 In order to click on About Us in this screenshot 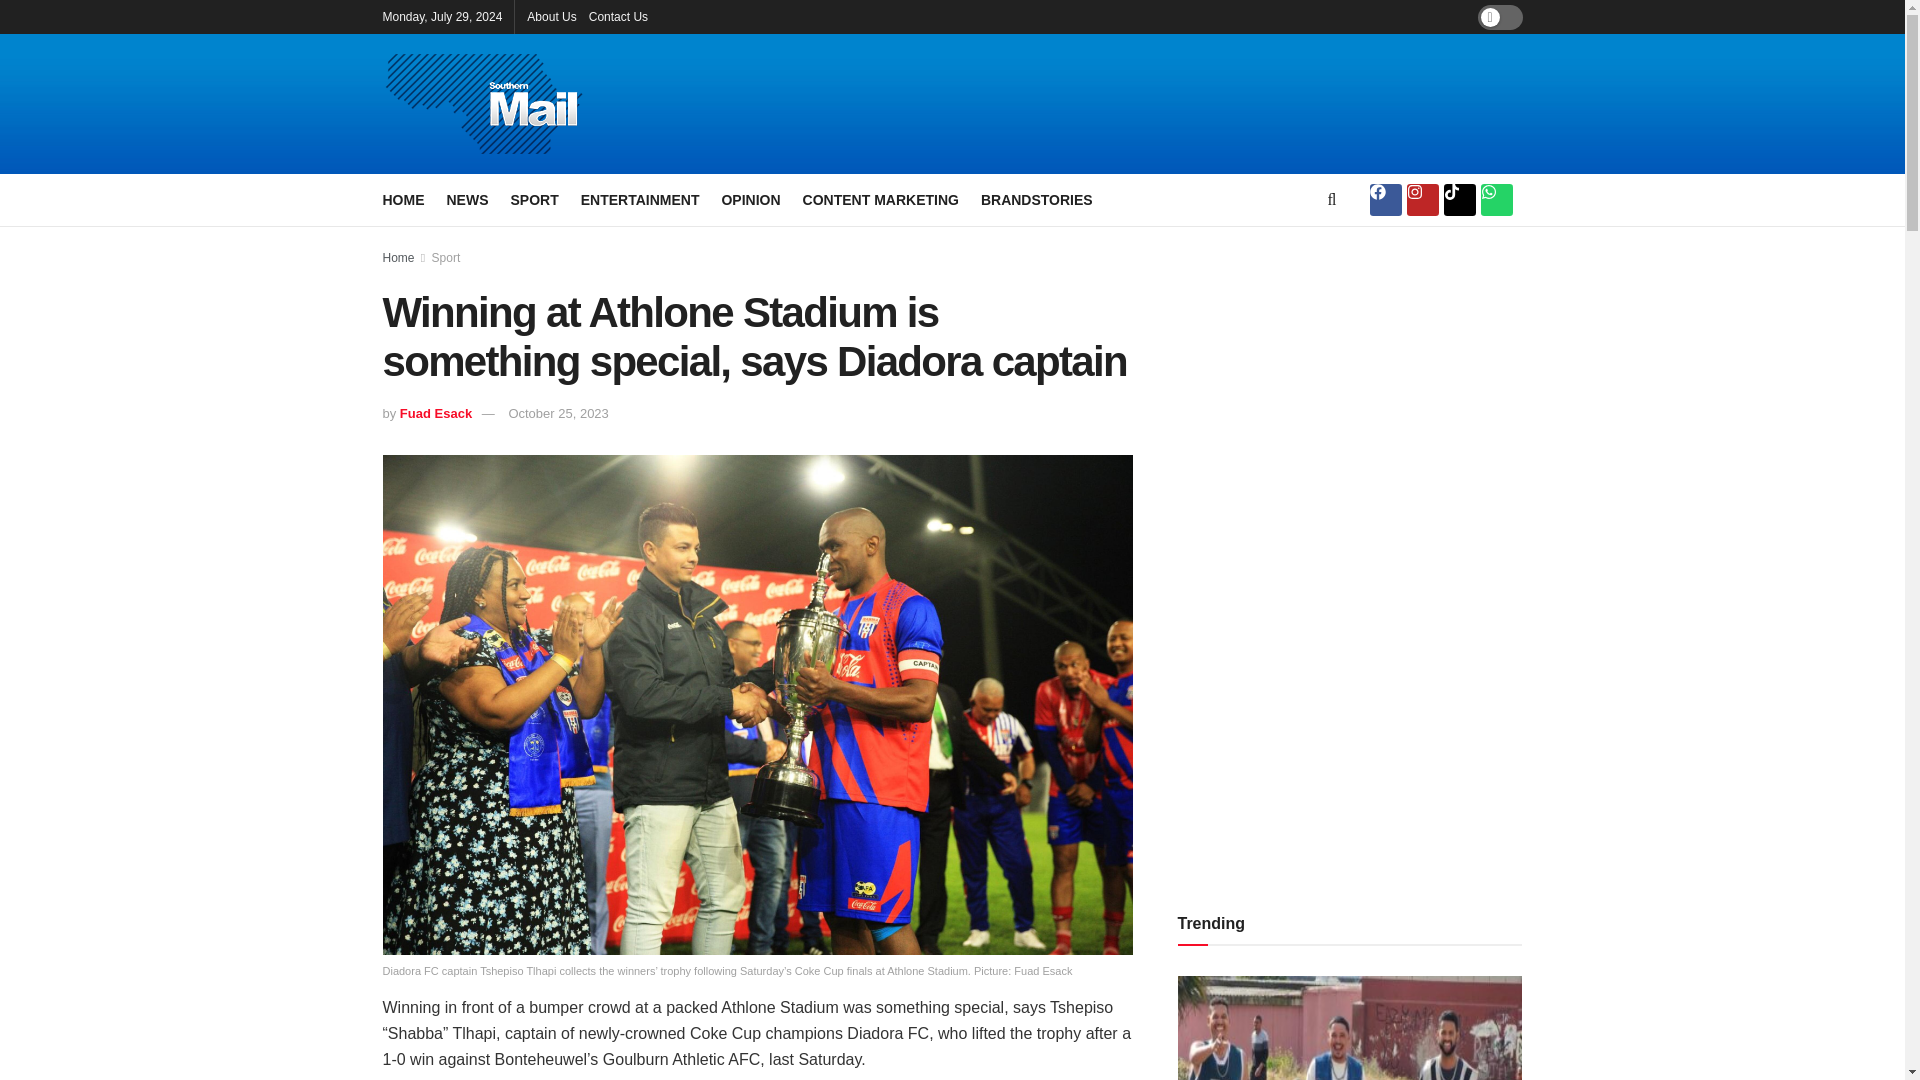, I will do `click(551, 16)`.